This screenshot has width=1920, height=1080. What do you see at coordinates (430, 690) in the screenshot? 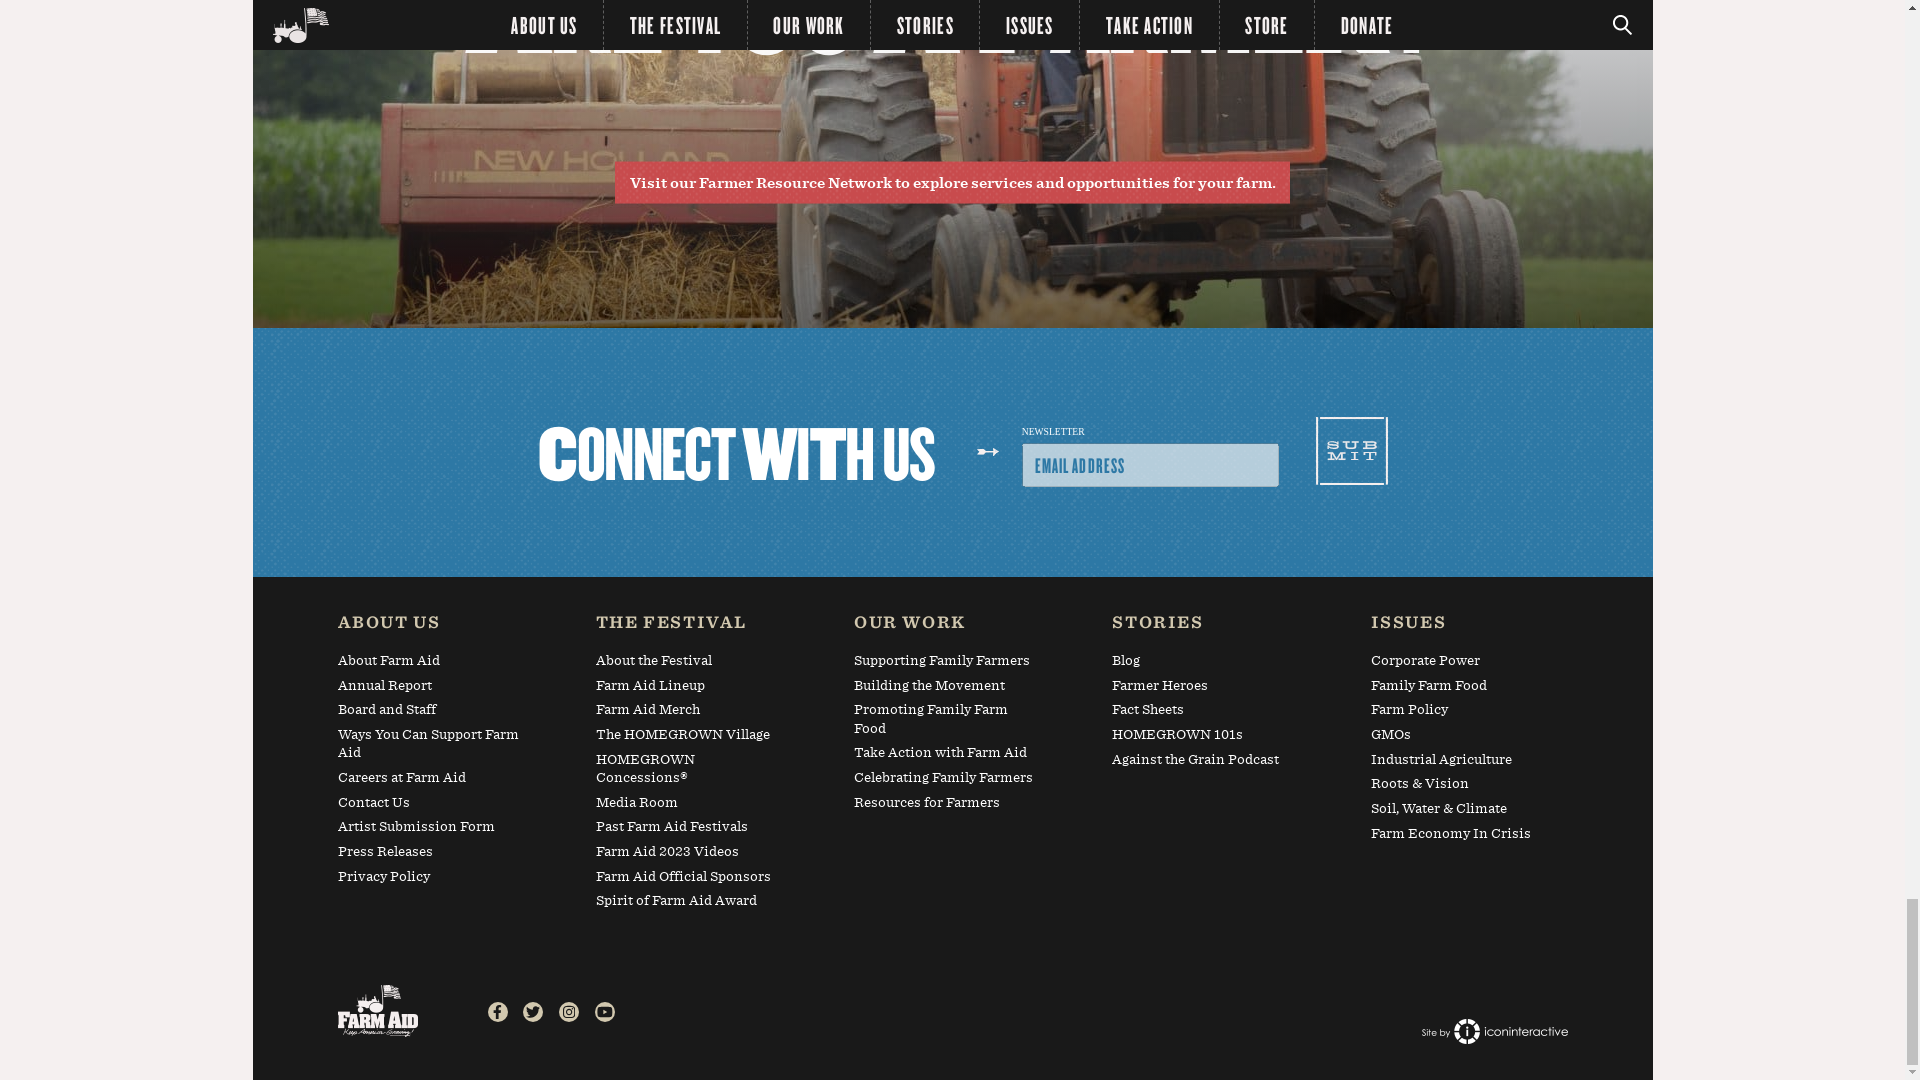
I see `Annual Report` at bounding box center [430, 690].